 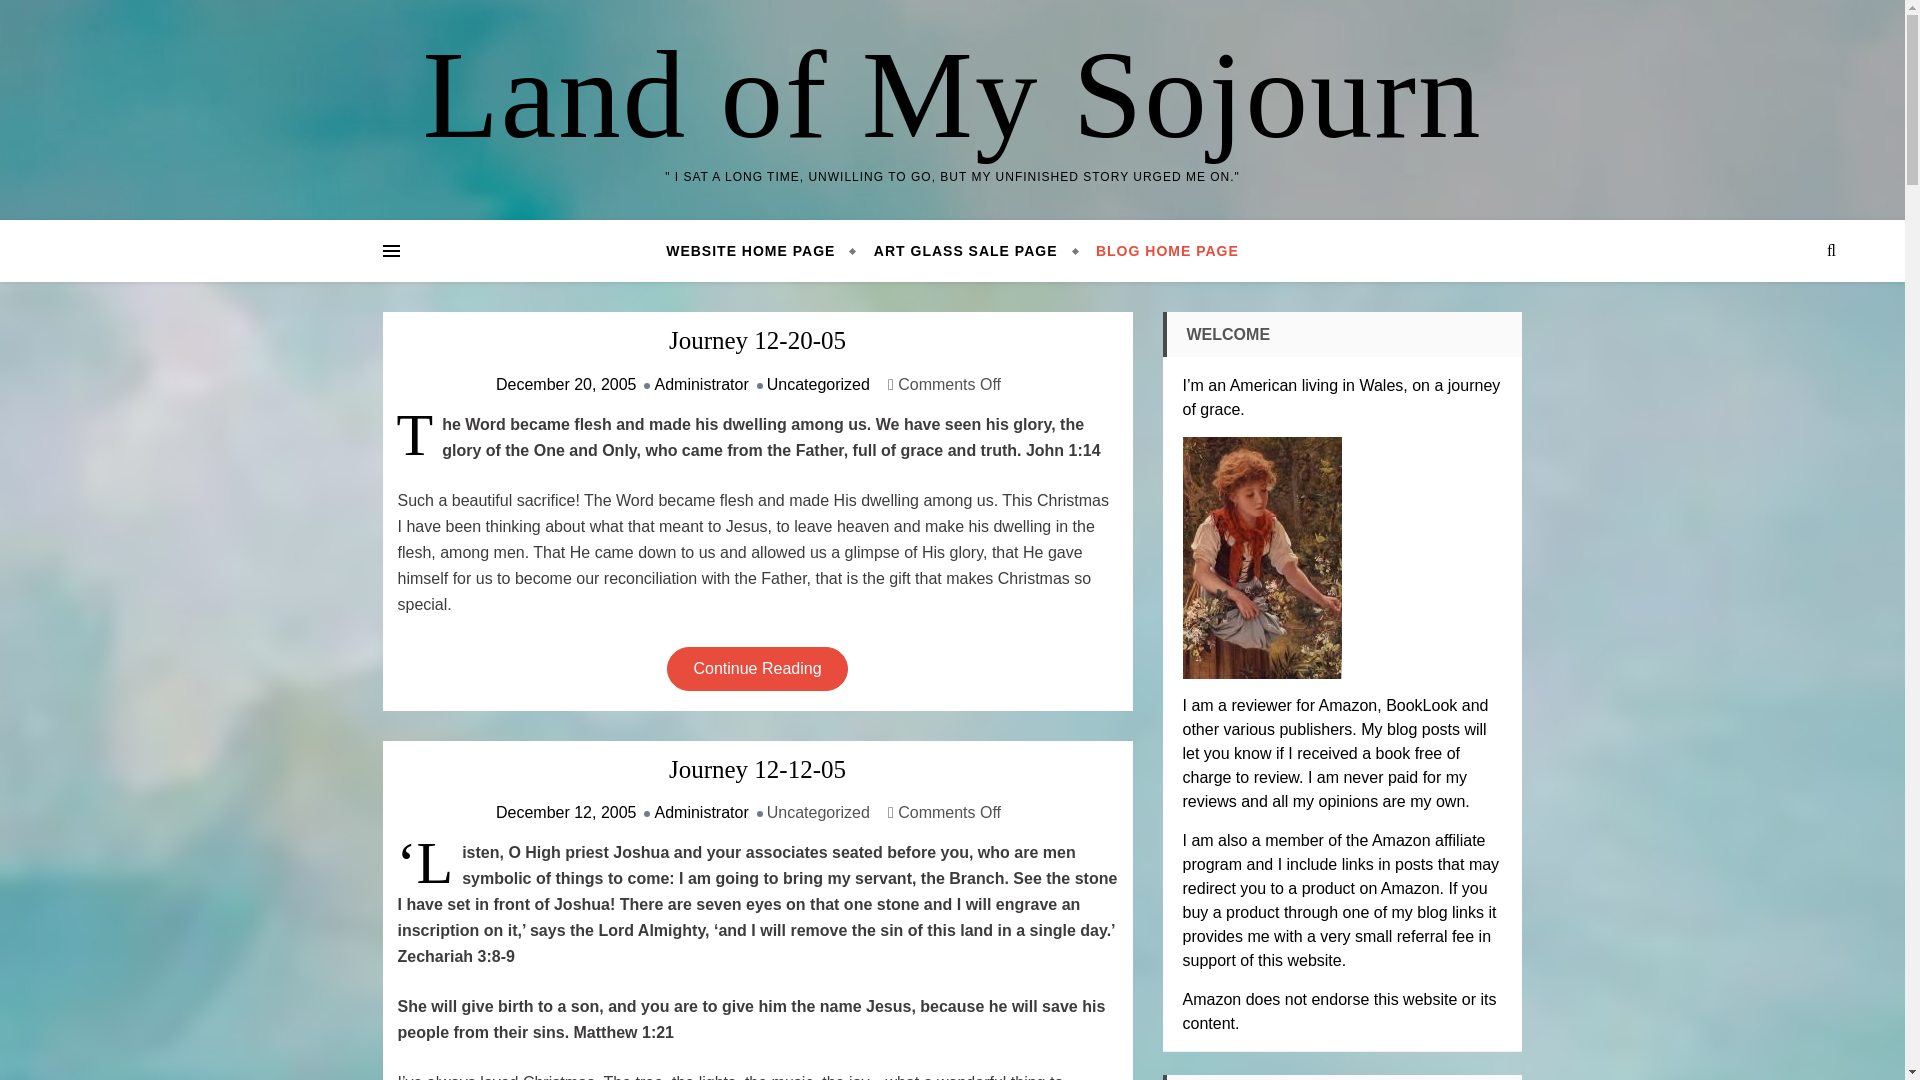 What do you see at coordinates (818, 384) in the screenshot?
I see `Uncategorized` at bounding box center [818, 384].